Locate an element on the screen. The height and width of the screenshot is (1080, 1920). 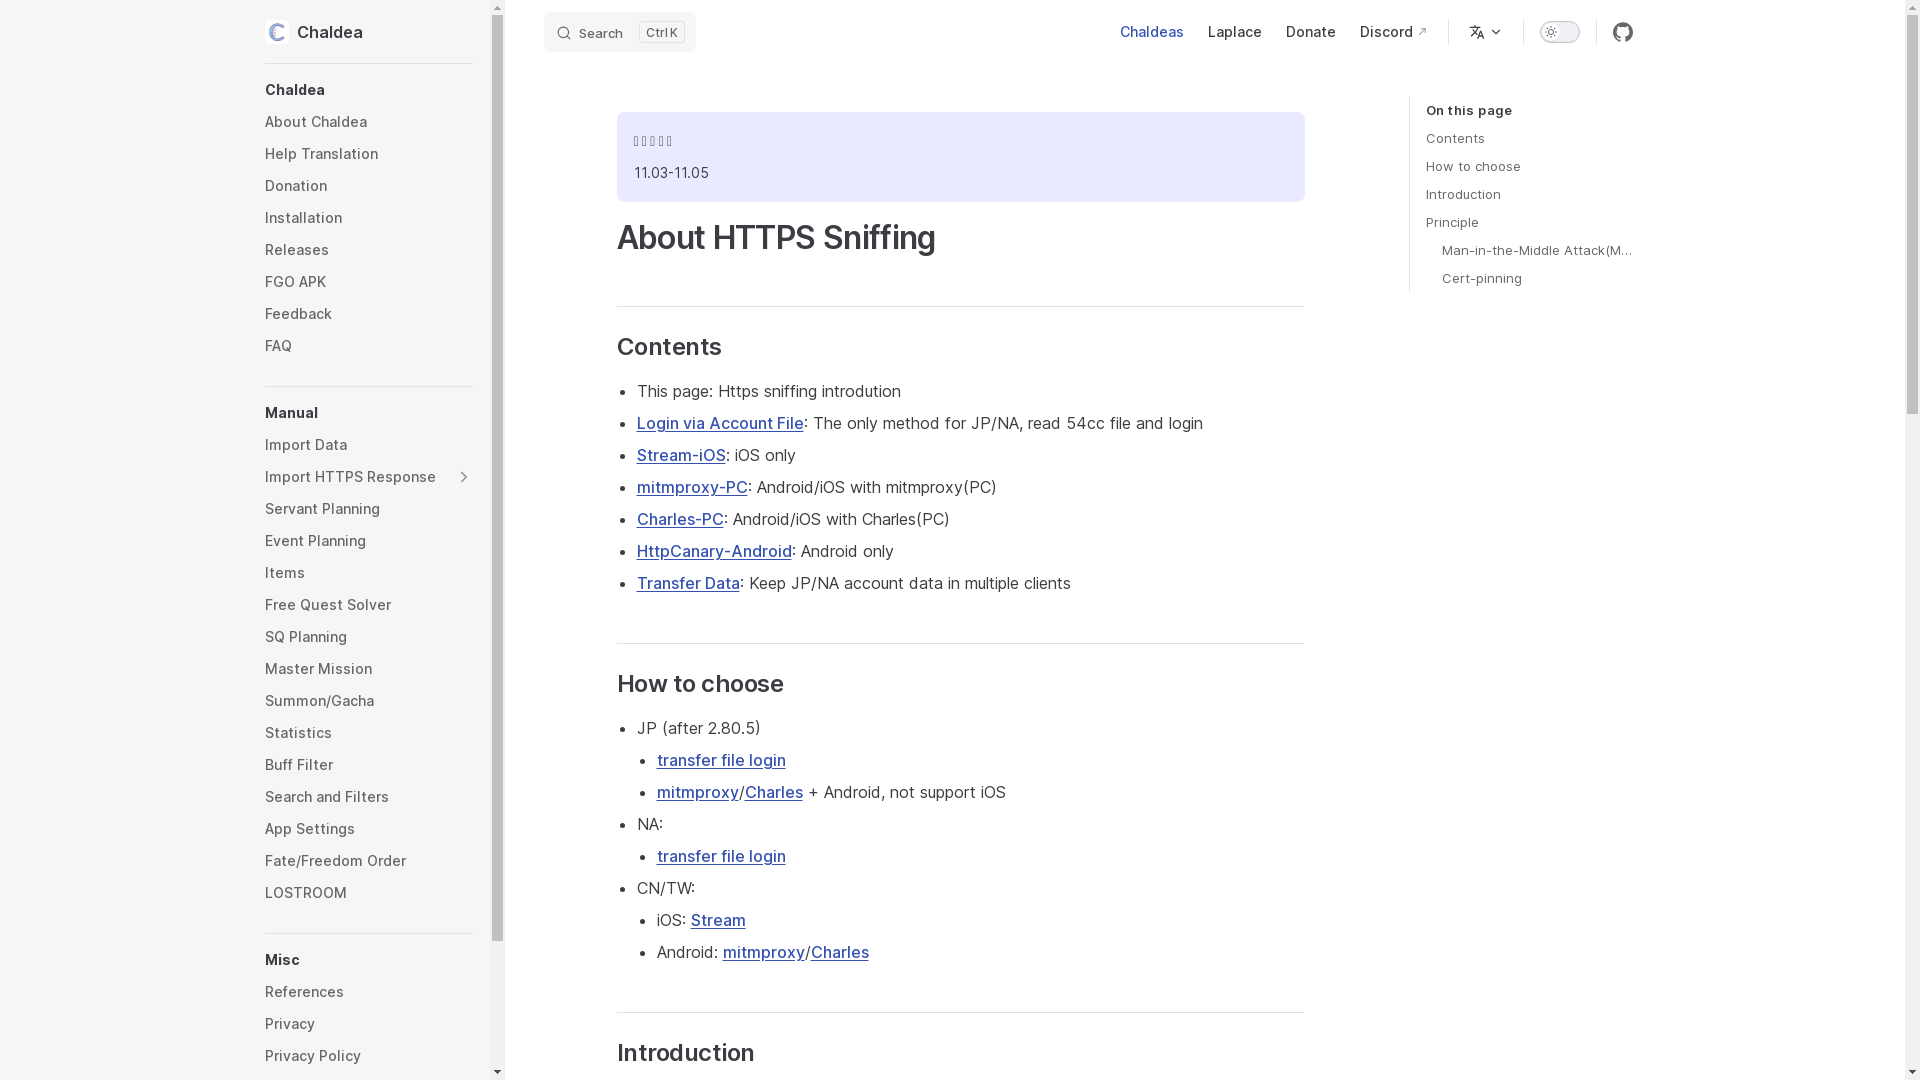
Installation is located at coordinates (368, 218).